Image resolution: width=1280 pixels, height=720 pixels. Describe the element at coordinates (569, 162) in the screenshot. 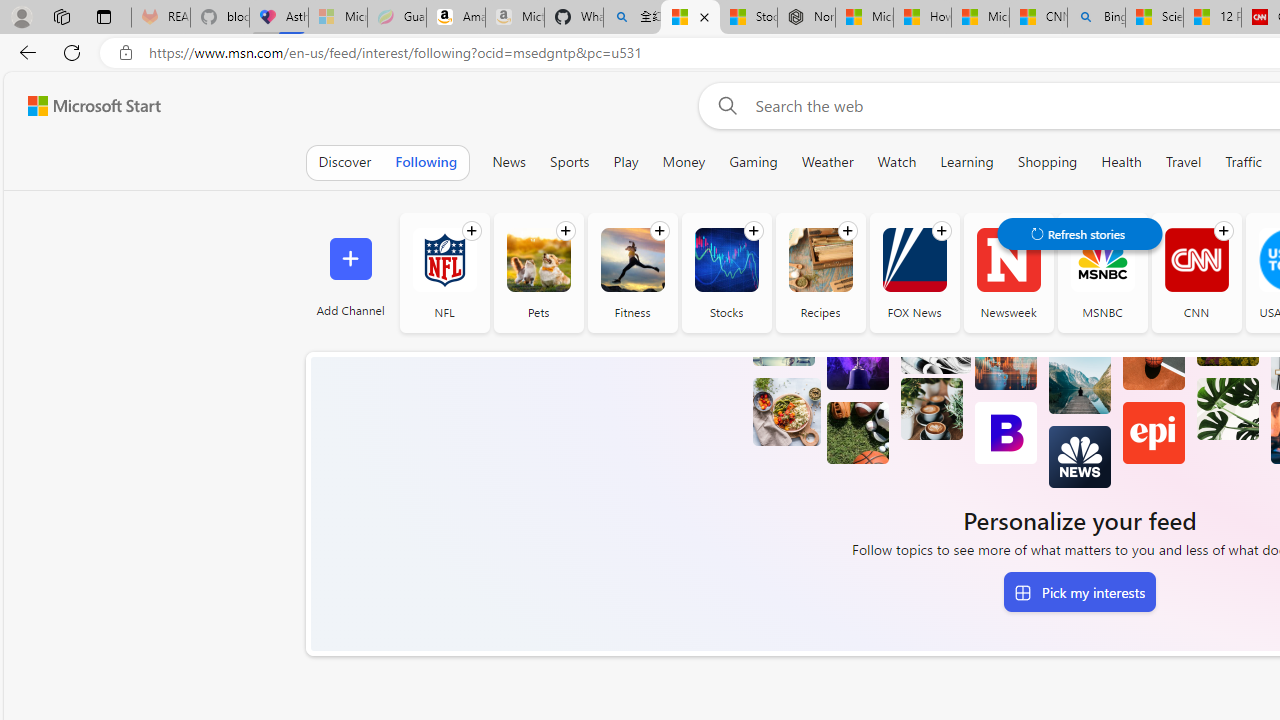

I see `Sports` at that location.